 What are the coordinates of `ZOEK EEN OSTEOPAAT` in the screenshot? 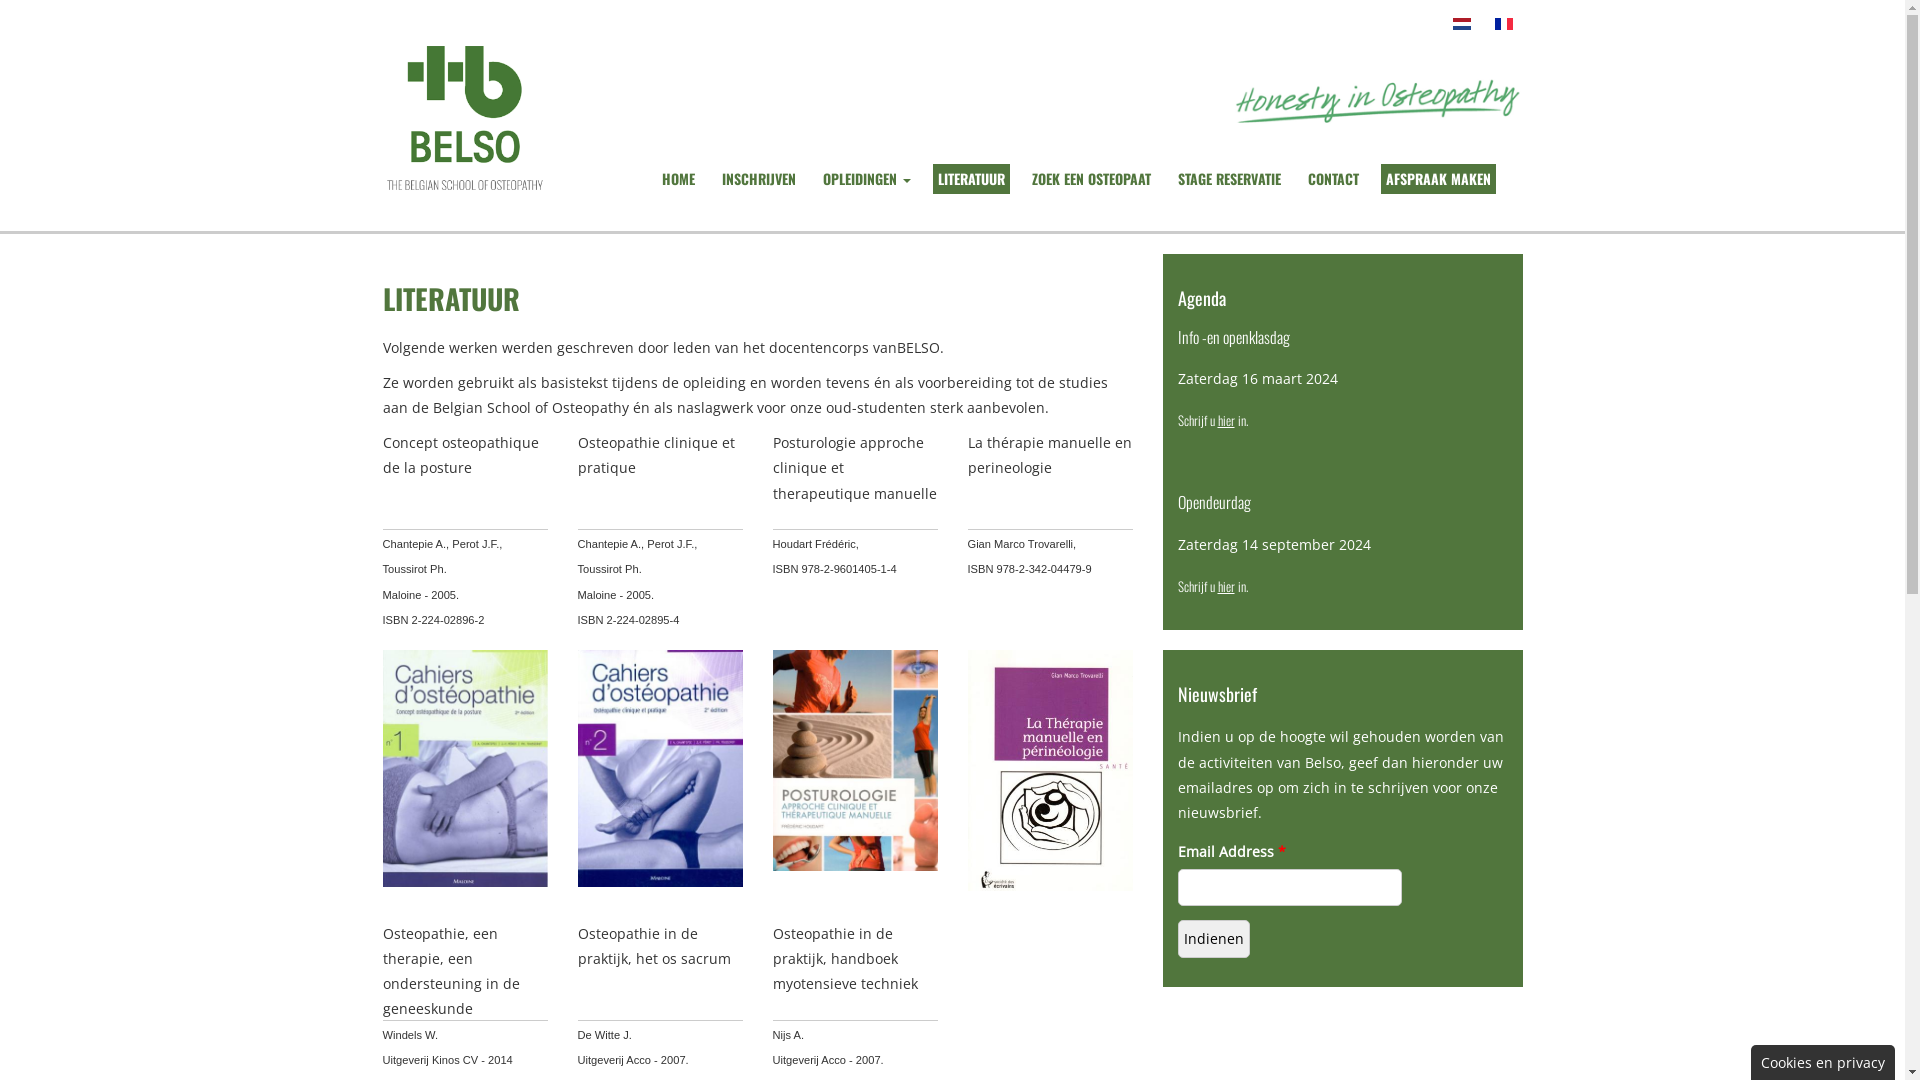 It's located at (1090, 179).